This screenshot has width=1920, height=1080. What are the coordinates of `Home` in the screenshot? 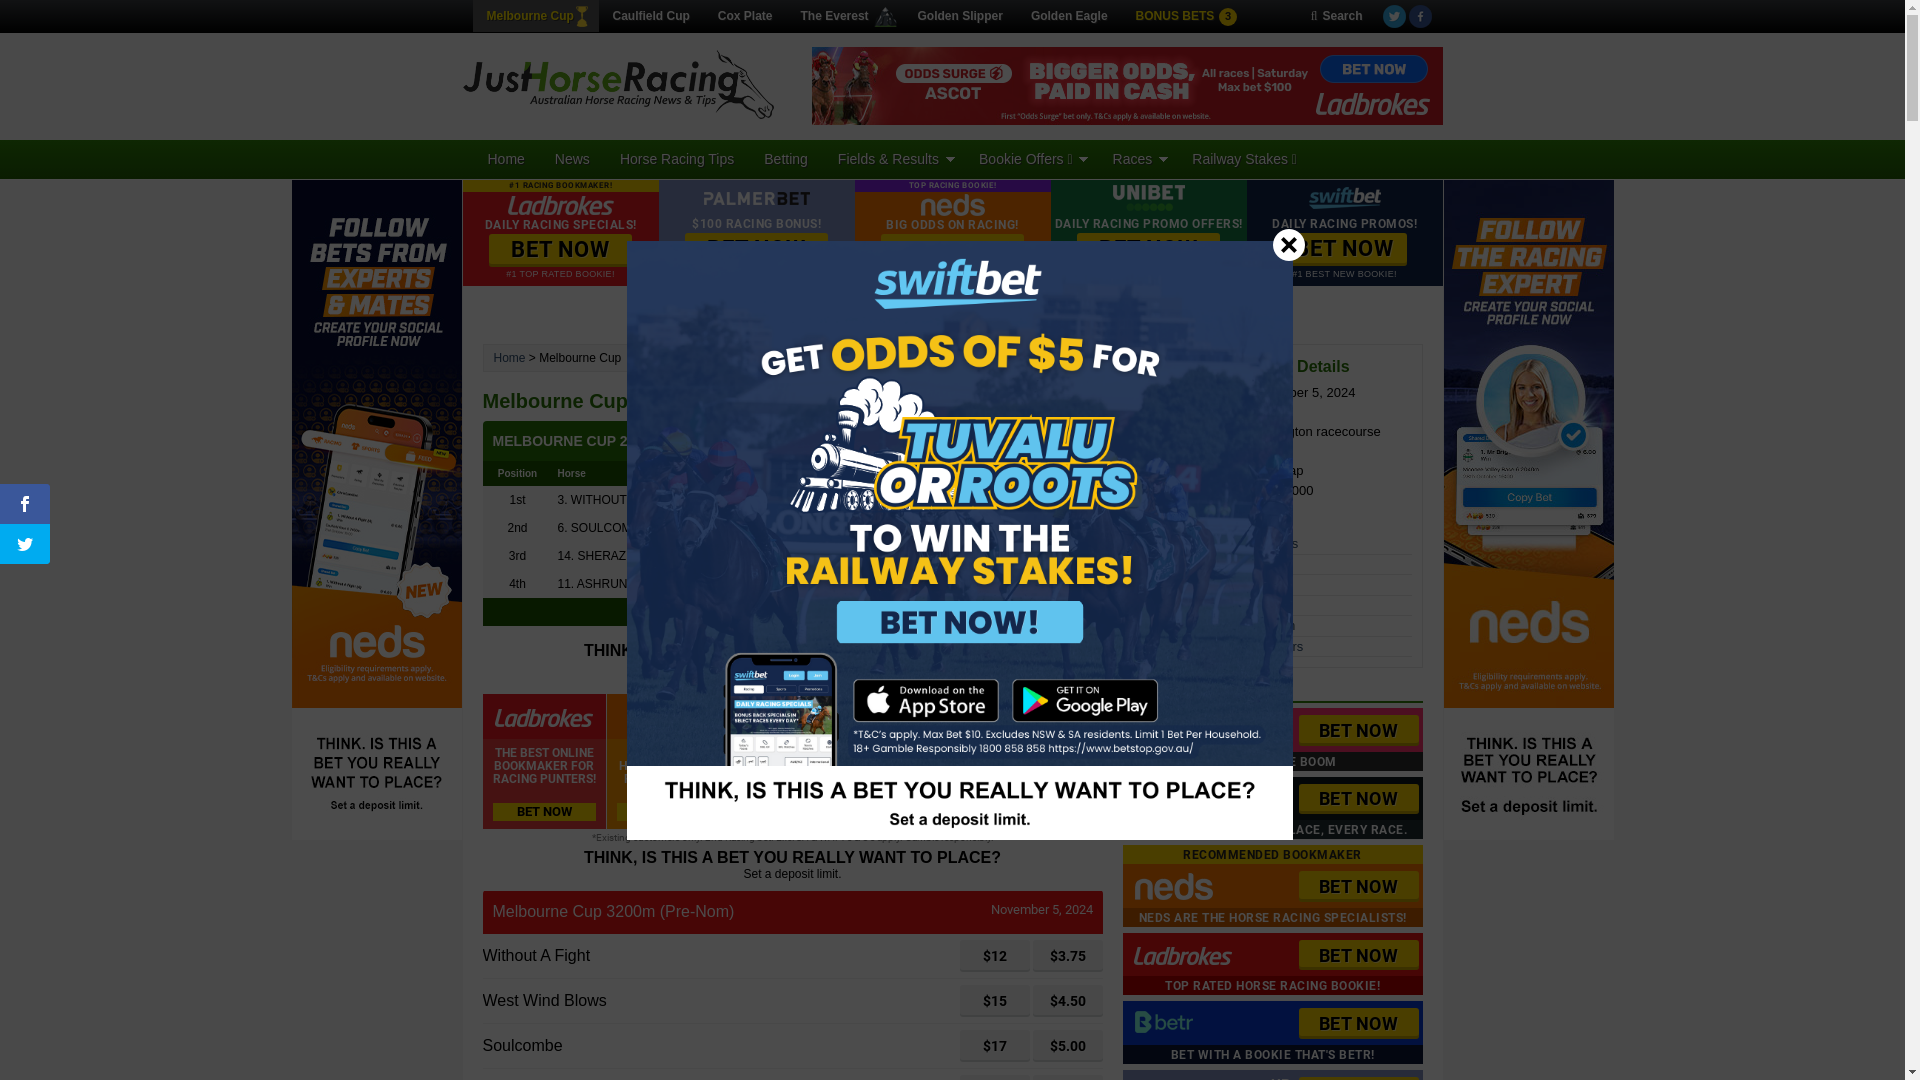 It's located at (506, 159).